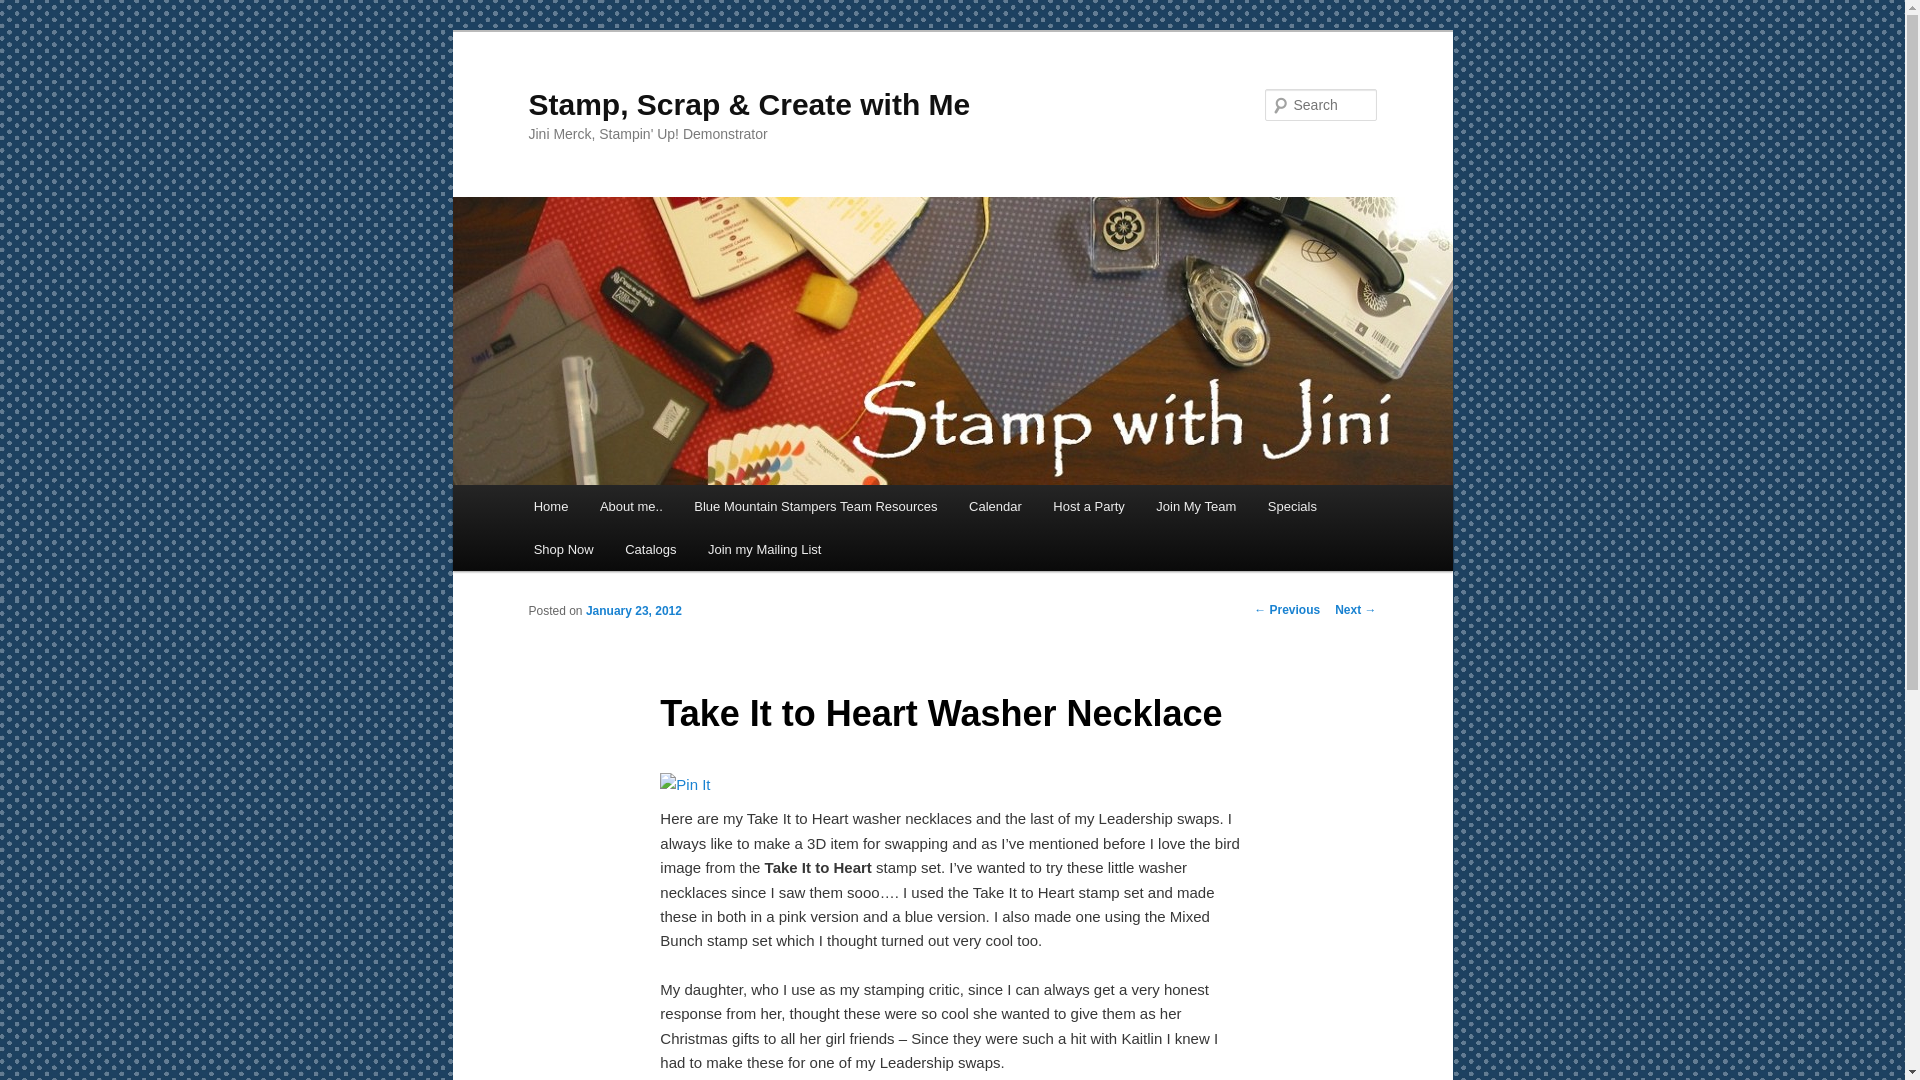 The image size is (1920, 1080). I want to click on Search, so click(32, 11).